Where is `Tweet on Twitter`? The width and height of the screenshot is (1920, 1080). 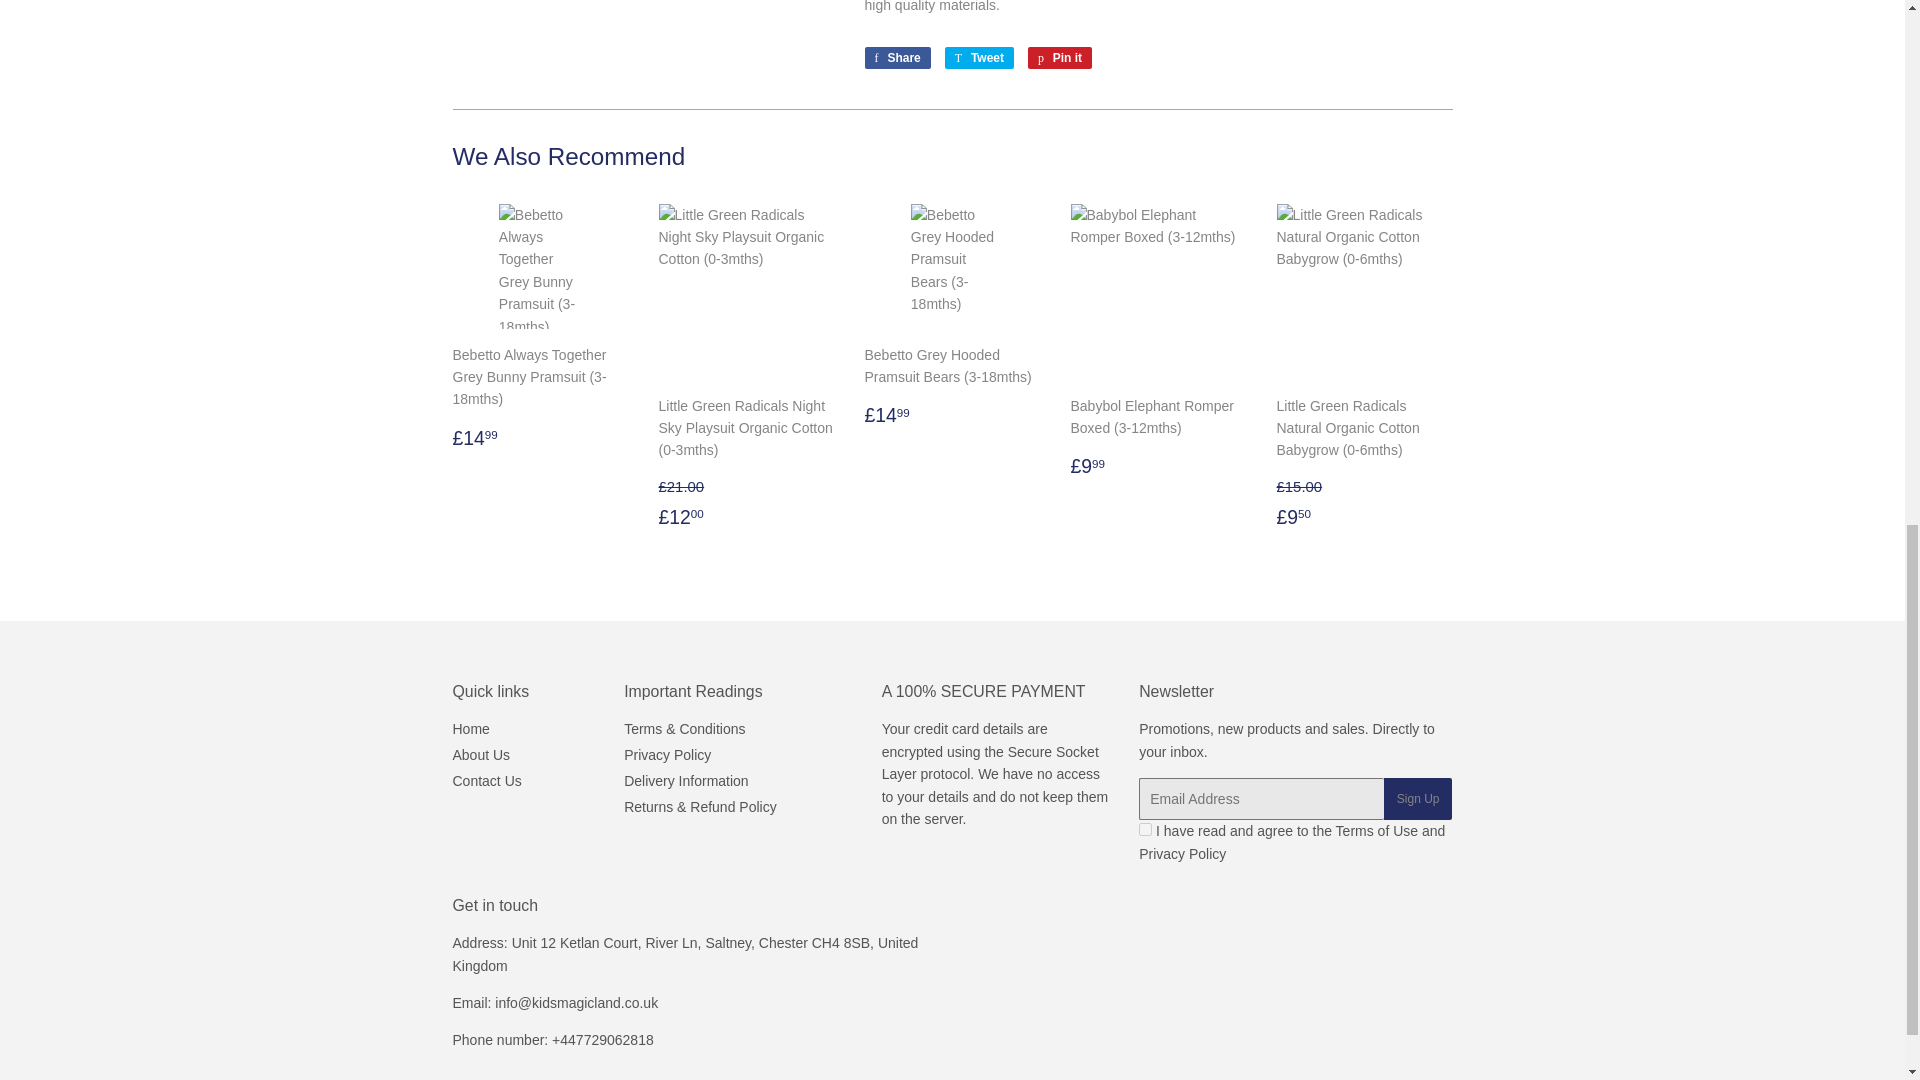 Tweet on Twitter is located at coordinates (978, 58).